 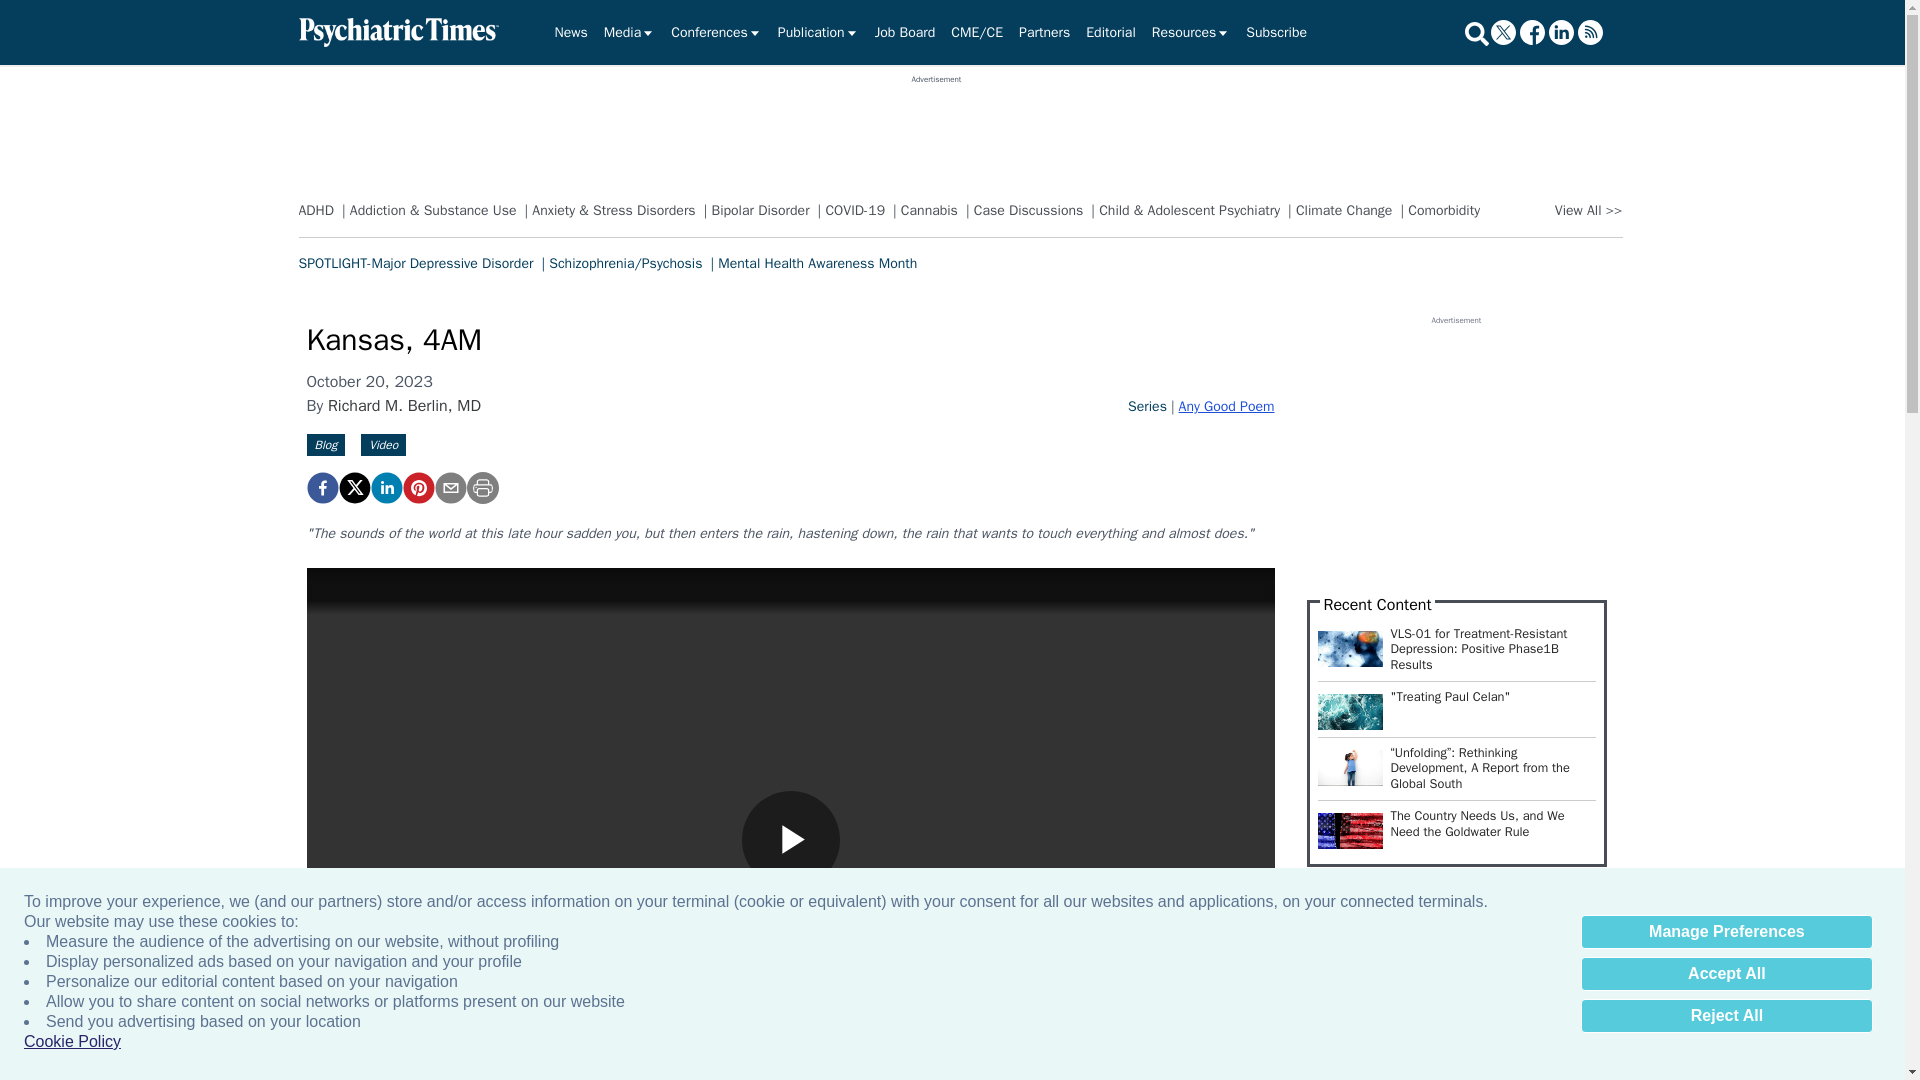 I want to click on Cookie Policy, so click(x=72, y=1042).